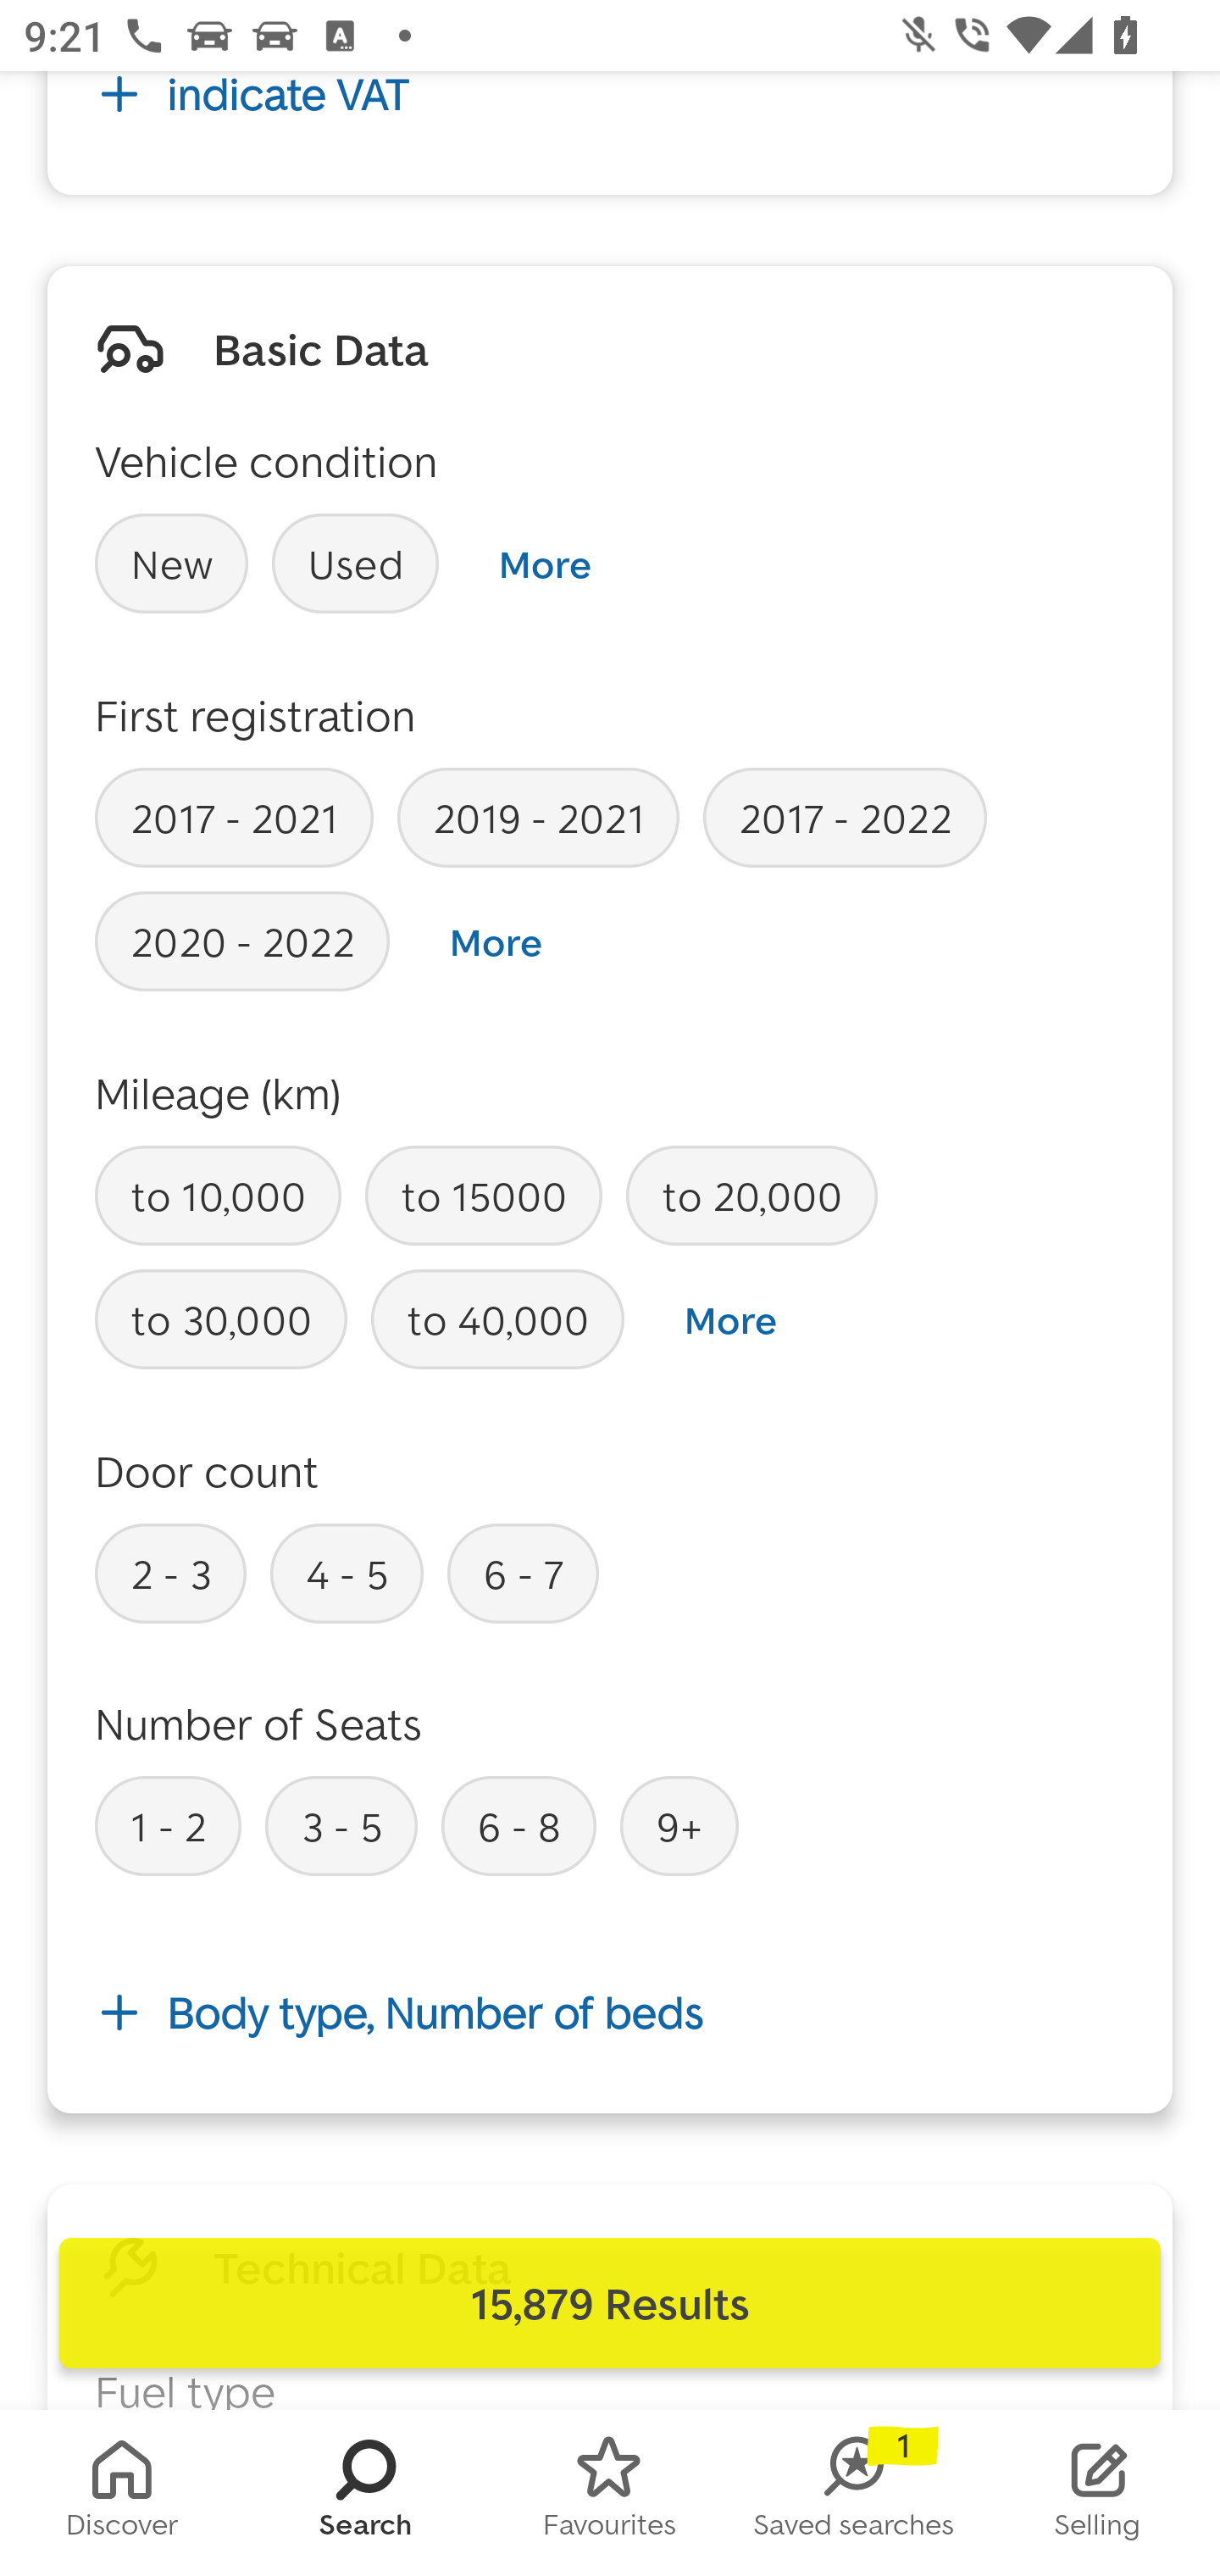 Image resolution: width=1220 pixels, height=2576 pixels. What do you see at coordinates (170, 1573) in the screenshot?
I see `2 - 3` at bounding box center [170, 1573].